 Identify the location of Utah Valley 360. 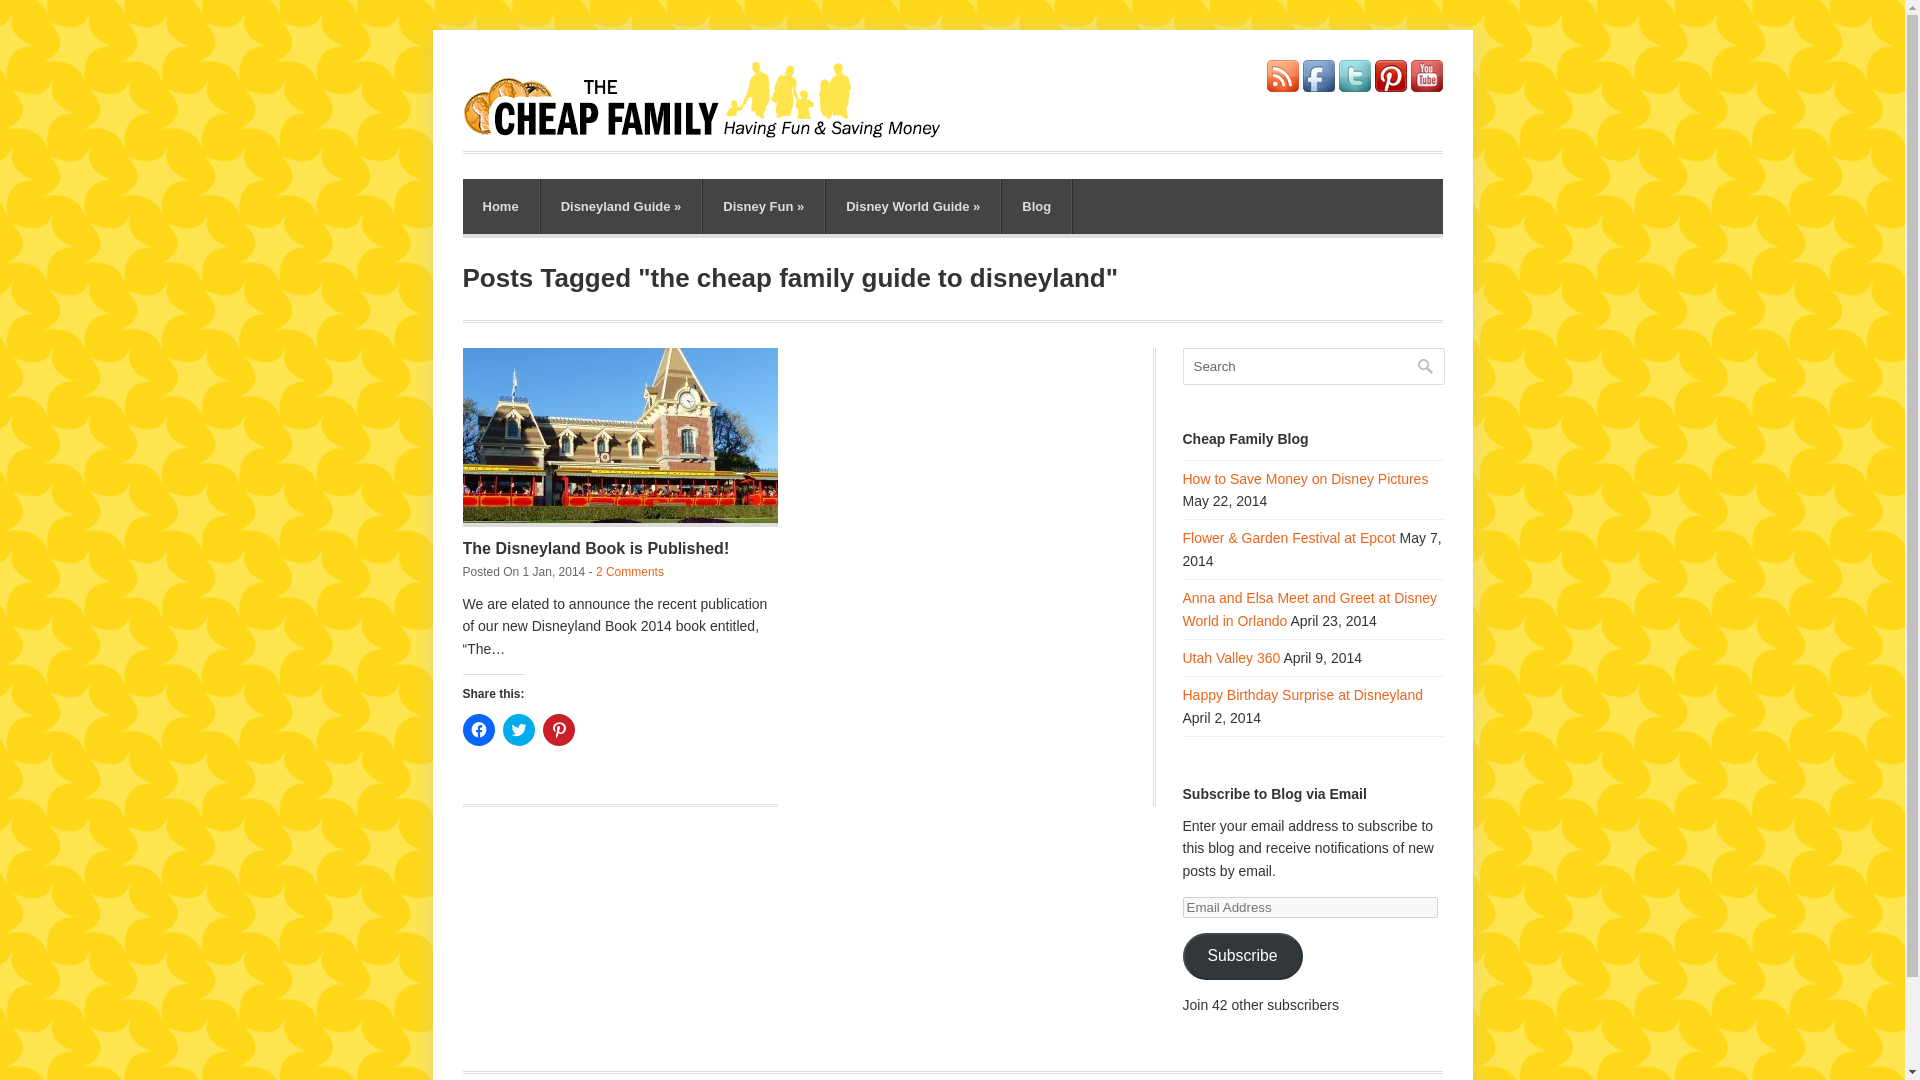
(1231, 658).